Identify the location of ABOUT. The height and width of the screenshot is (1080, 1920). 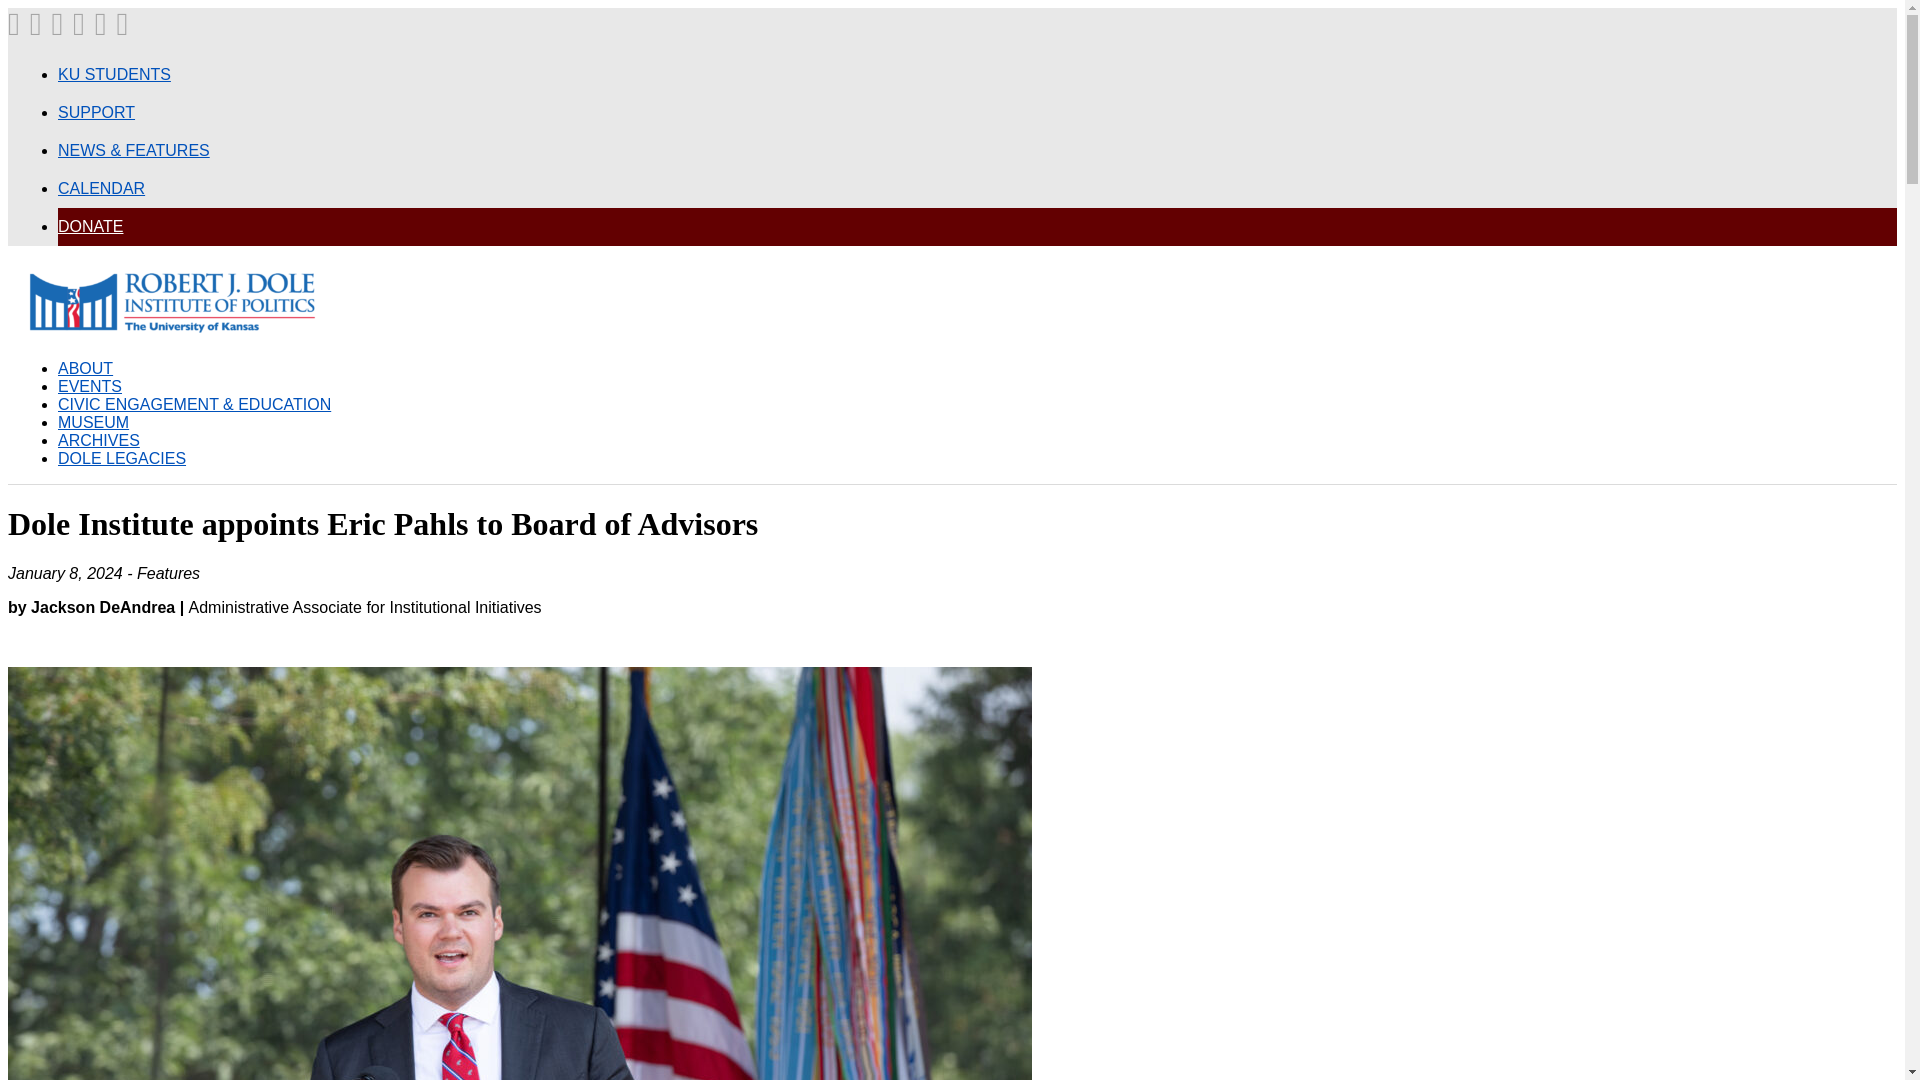
(85, 368).